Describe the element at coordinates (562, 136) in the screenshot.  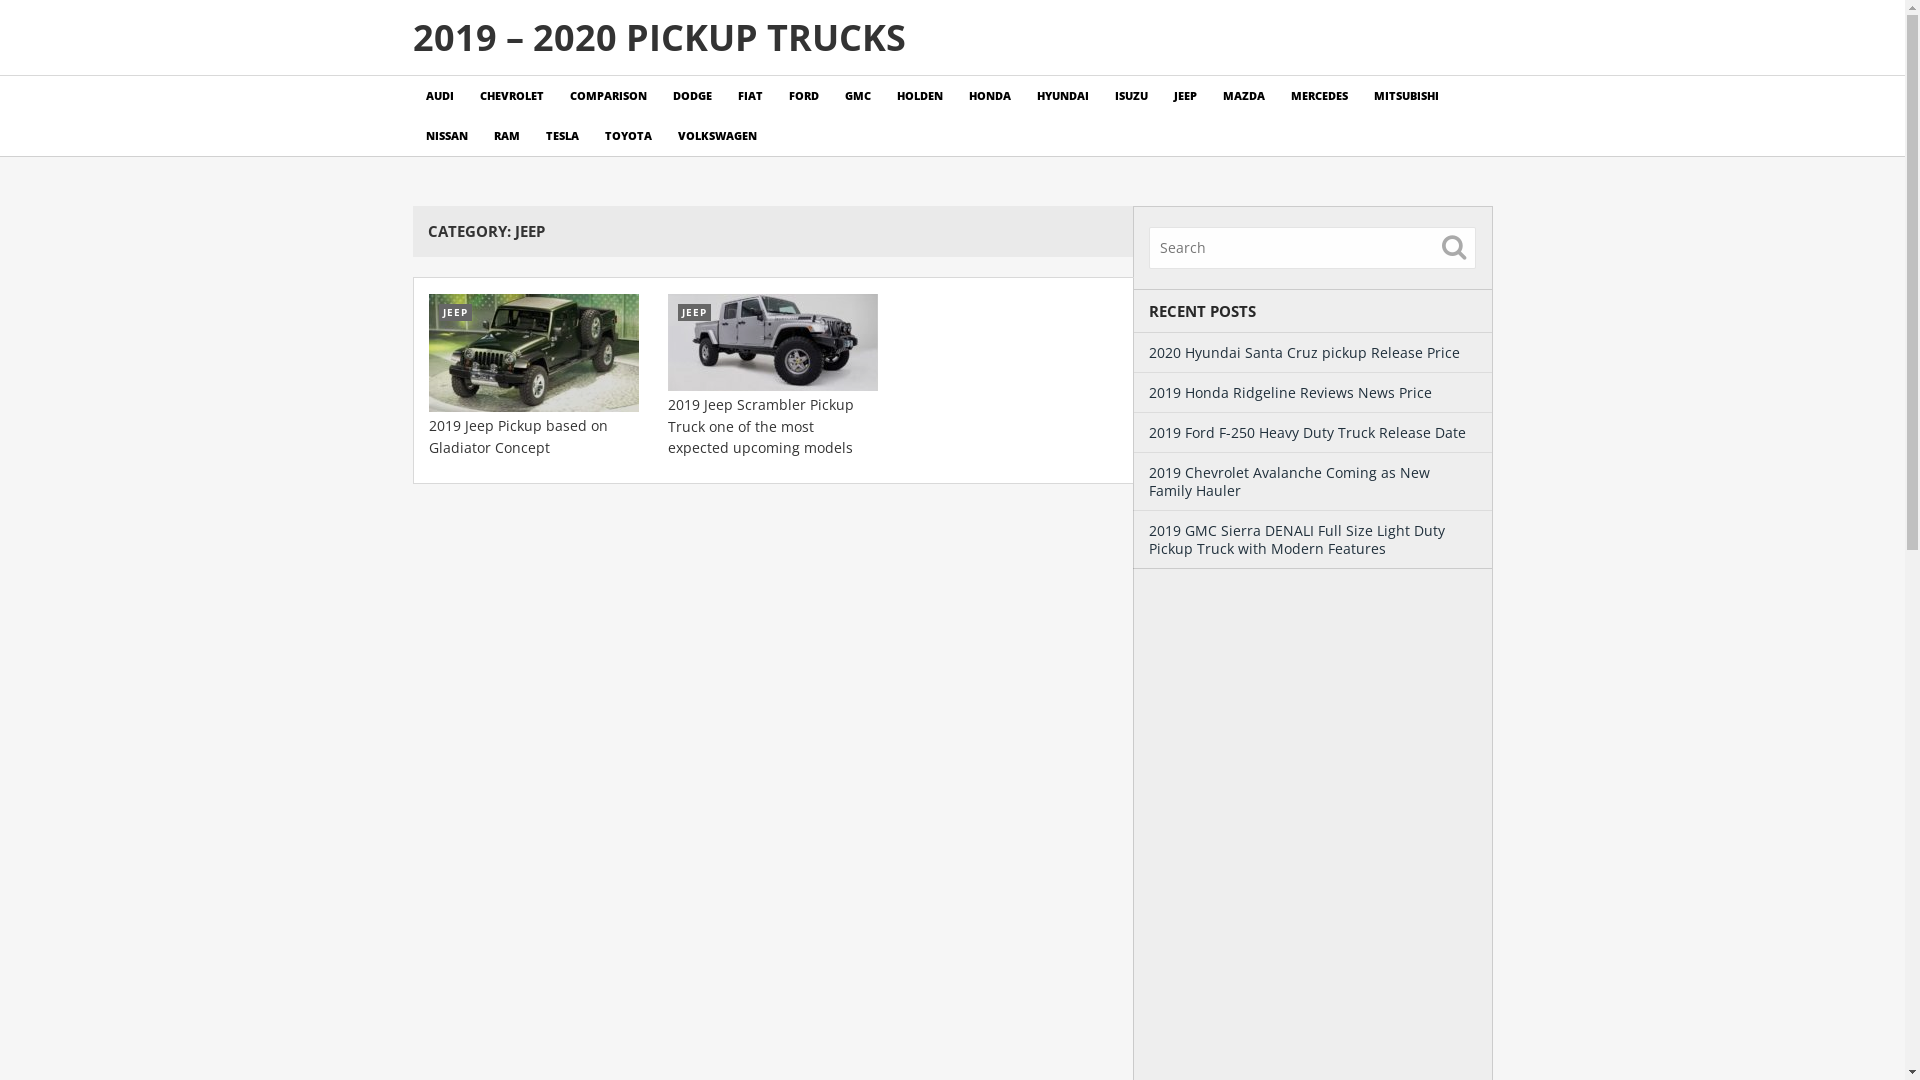
I see `TESLA` at that location.